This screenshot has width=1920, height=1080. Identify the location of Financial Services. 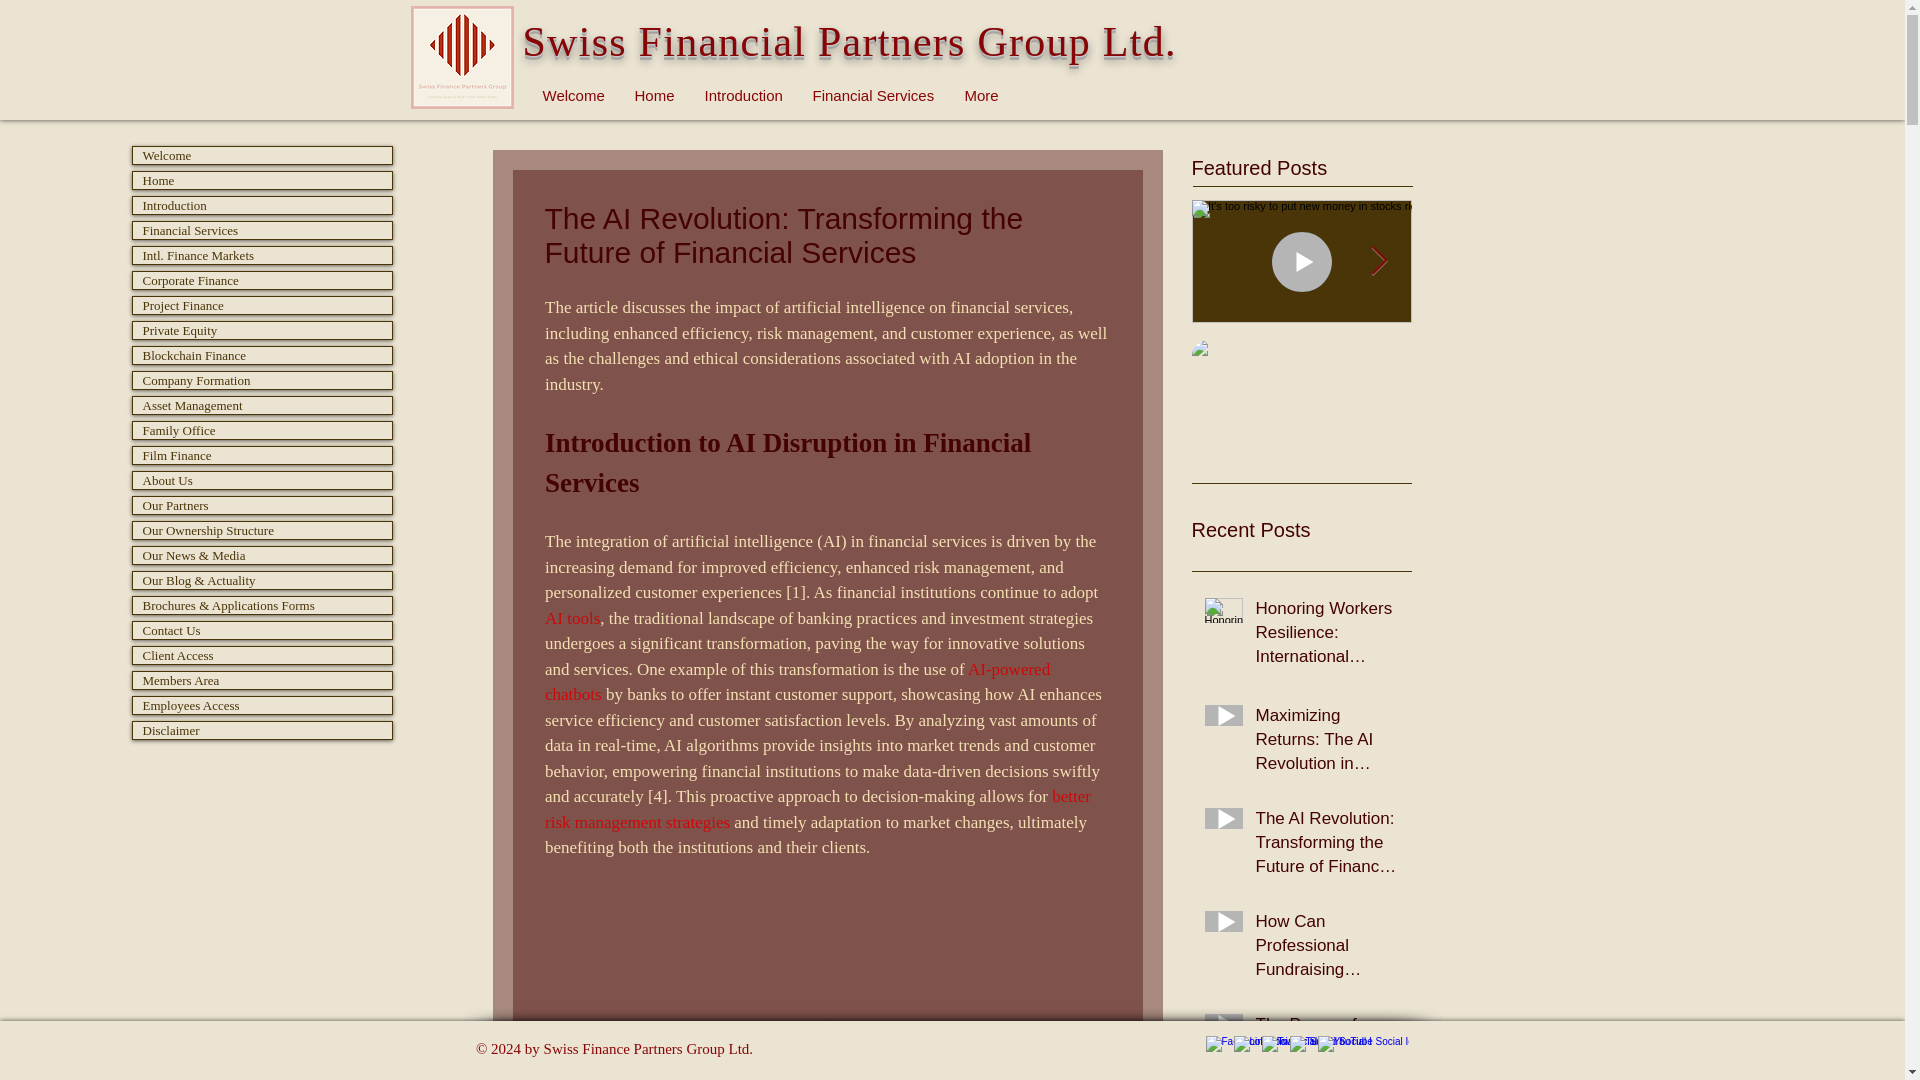
(874, 96).